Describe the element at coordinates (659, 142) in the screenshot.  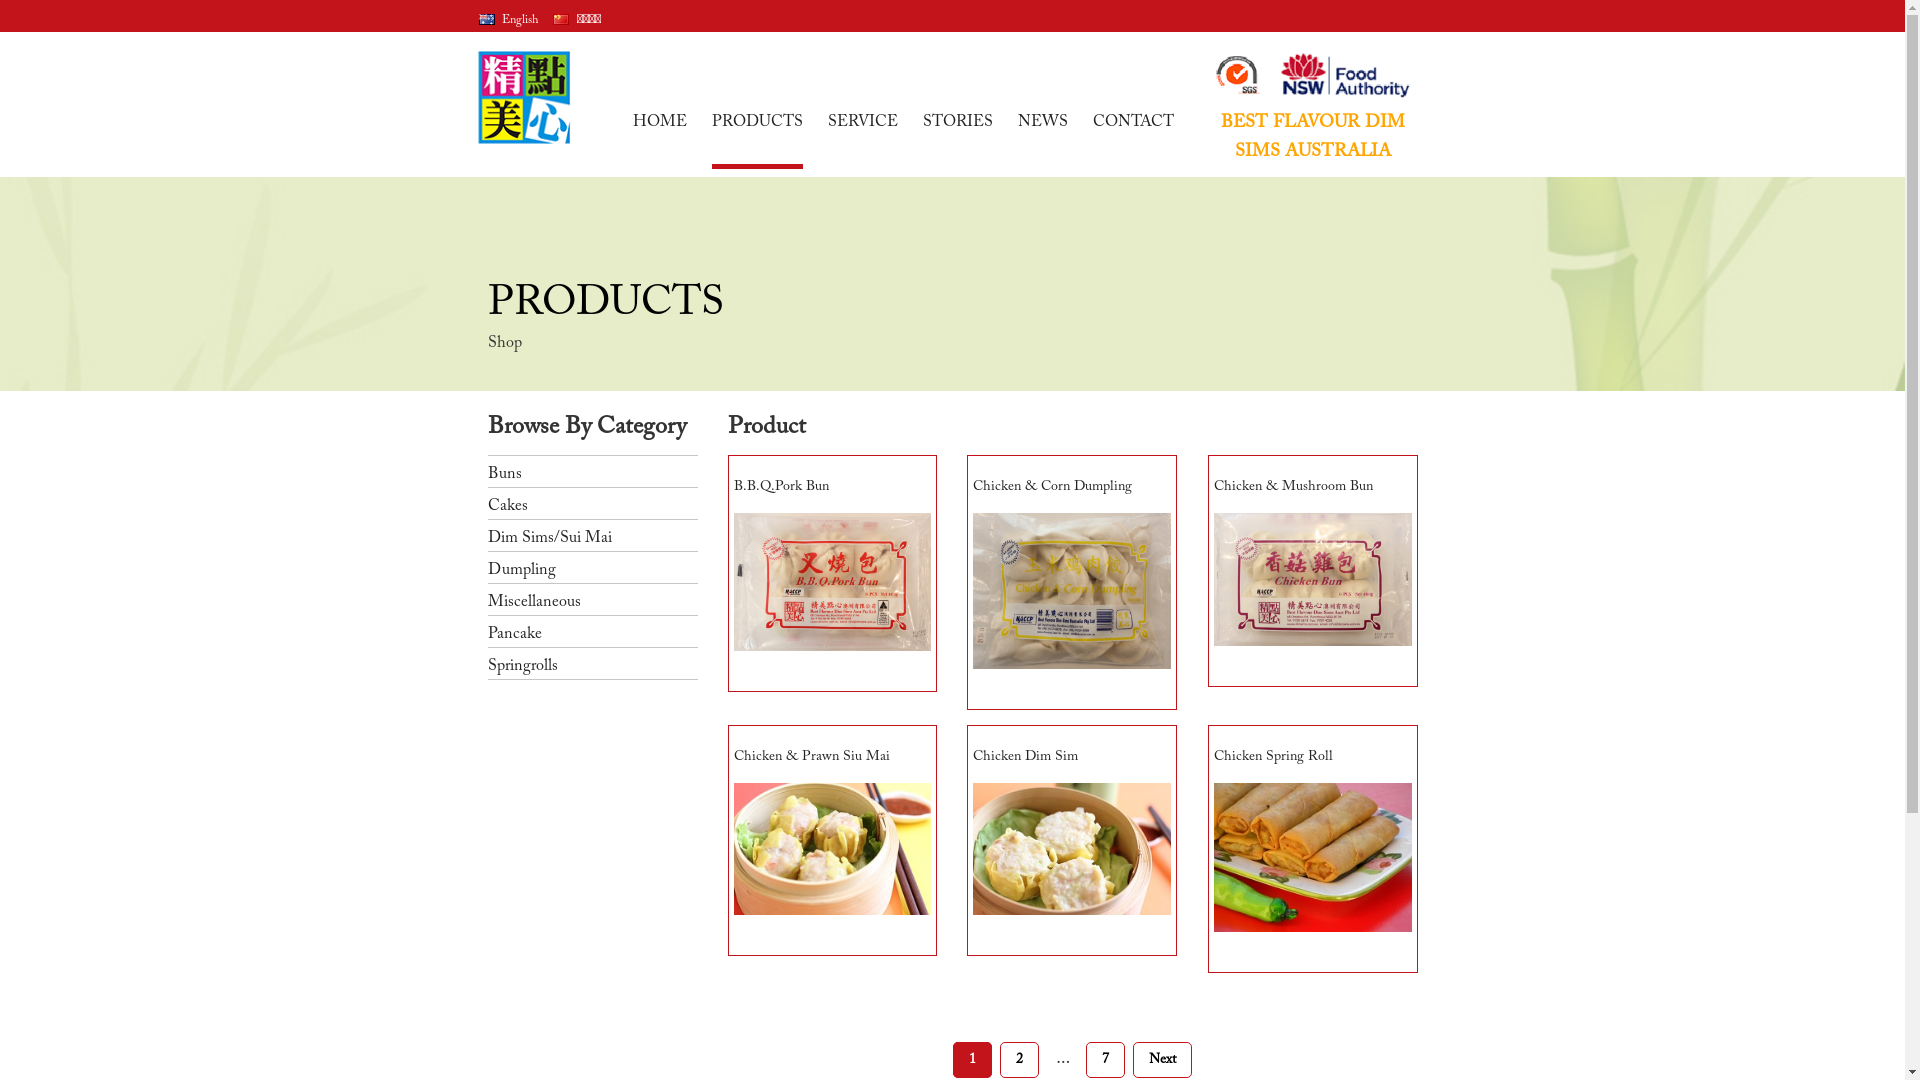
I see `HOME` at that location.